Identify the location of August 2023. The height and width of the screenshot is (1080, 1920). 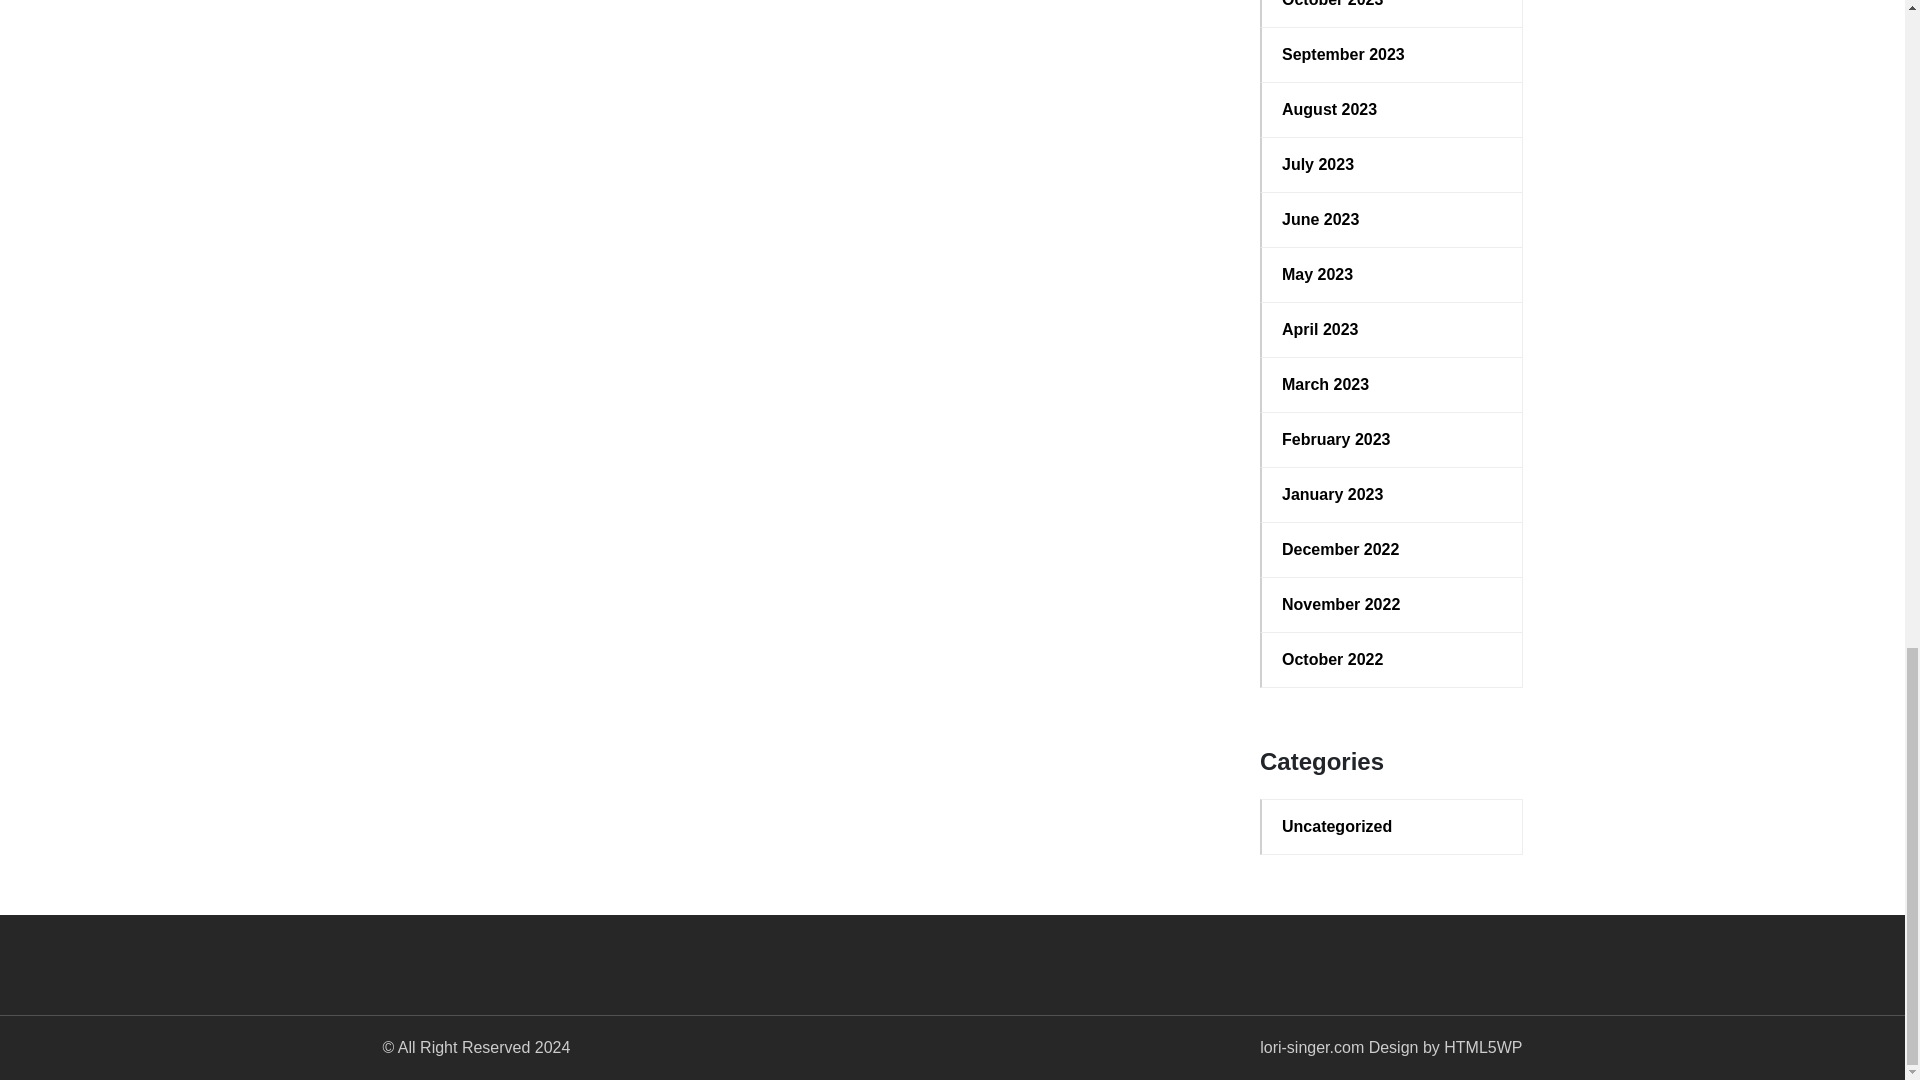
(1392, 110).